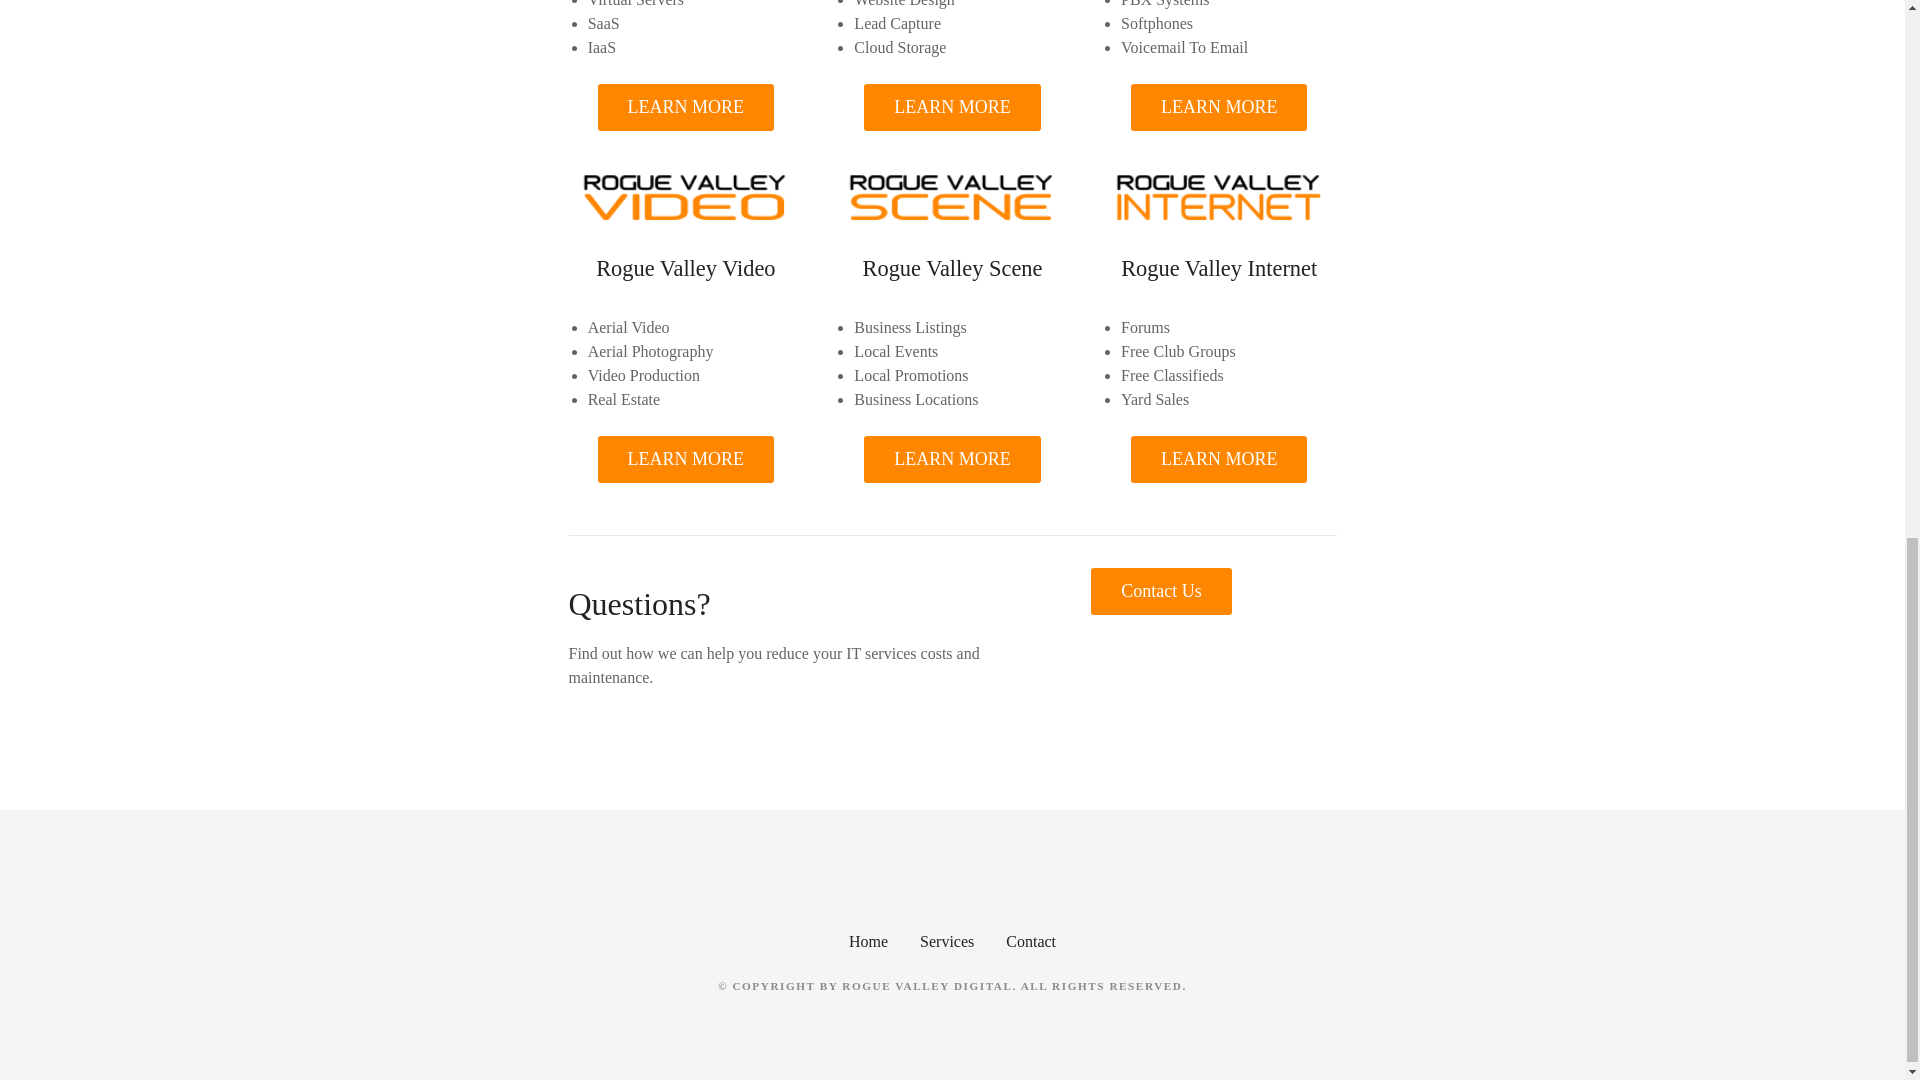 The image size is (1920, 1080). What do you see at coordinates (952, 107) in the screenshot?
I see `LEARN MORE` at bounding box center [952, 107].